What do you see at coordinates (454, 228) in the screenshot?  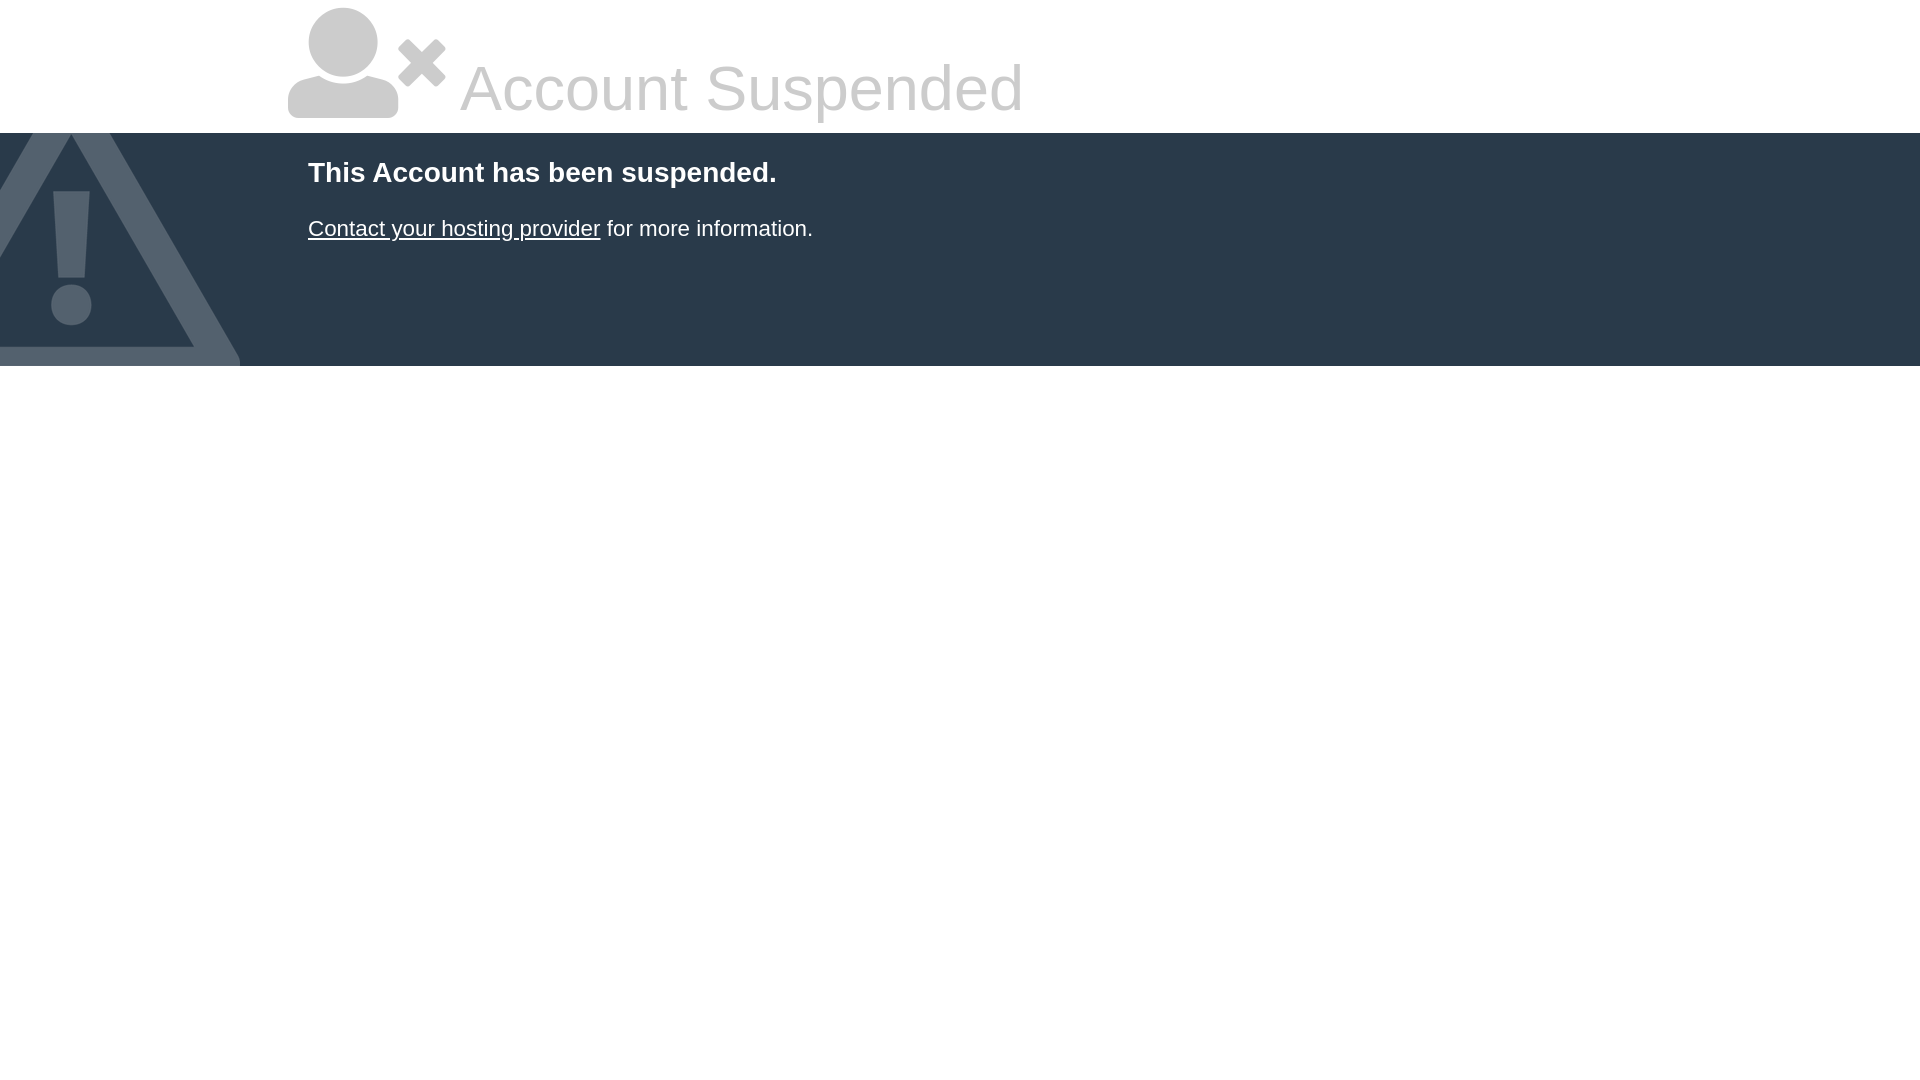 I see `Contact your hosting provider` at bounding box center [454, 228].